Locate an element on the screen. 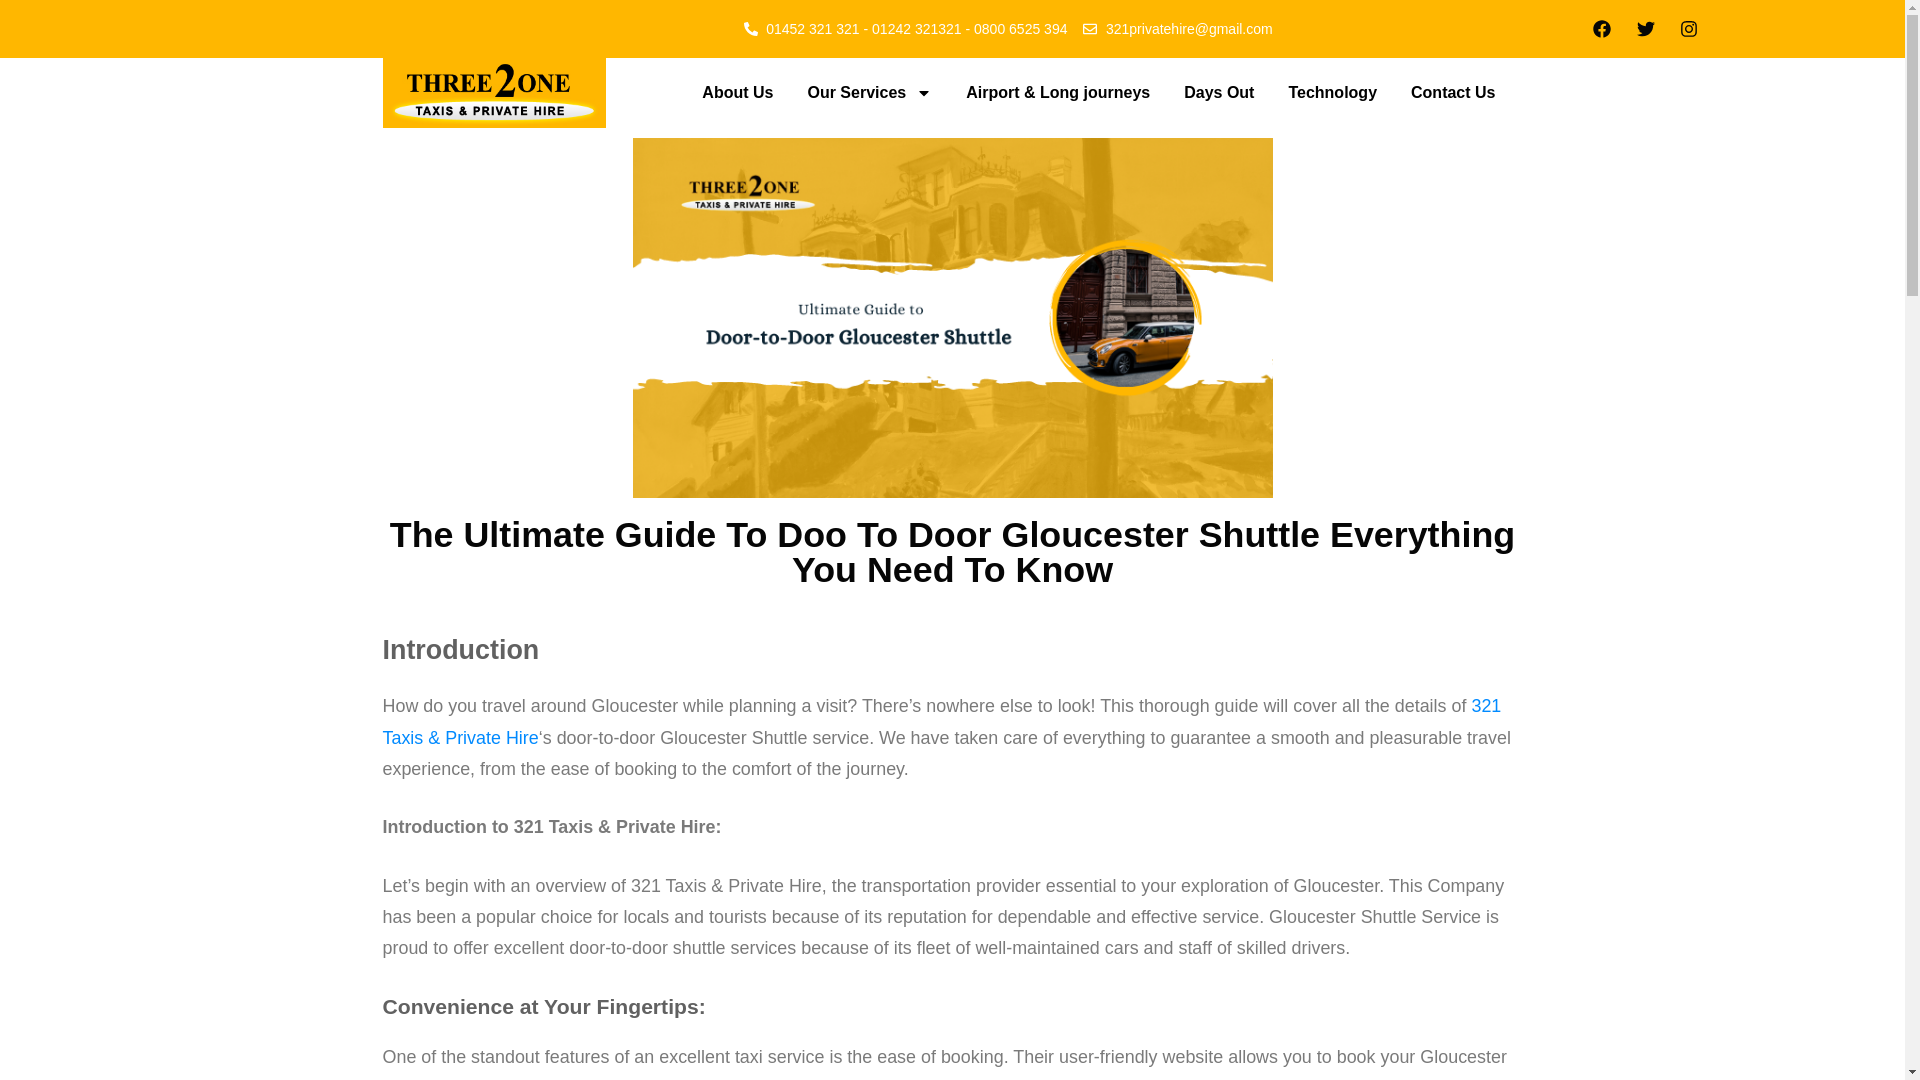 This screenshot has height=1080, width=1920. Technology is located at coordinates (1332, 92).